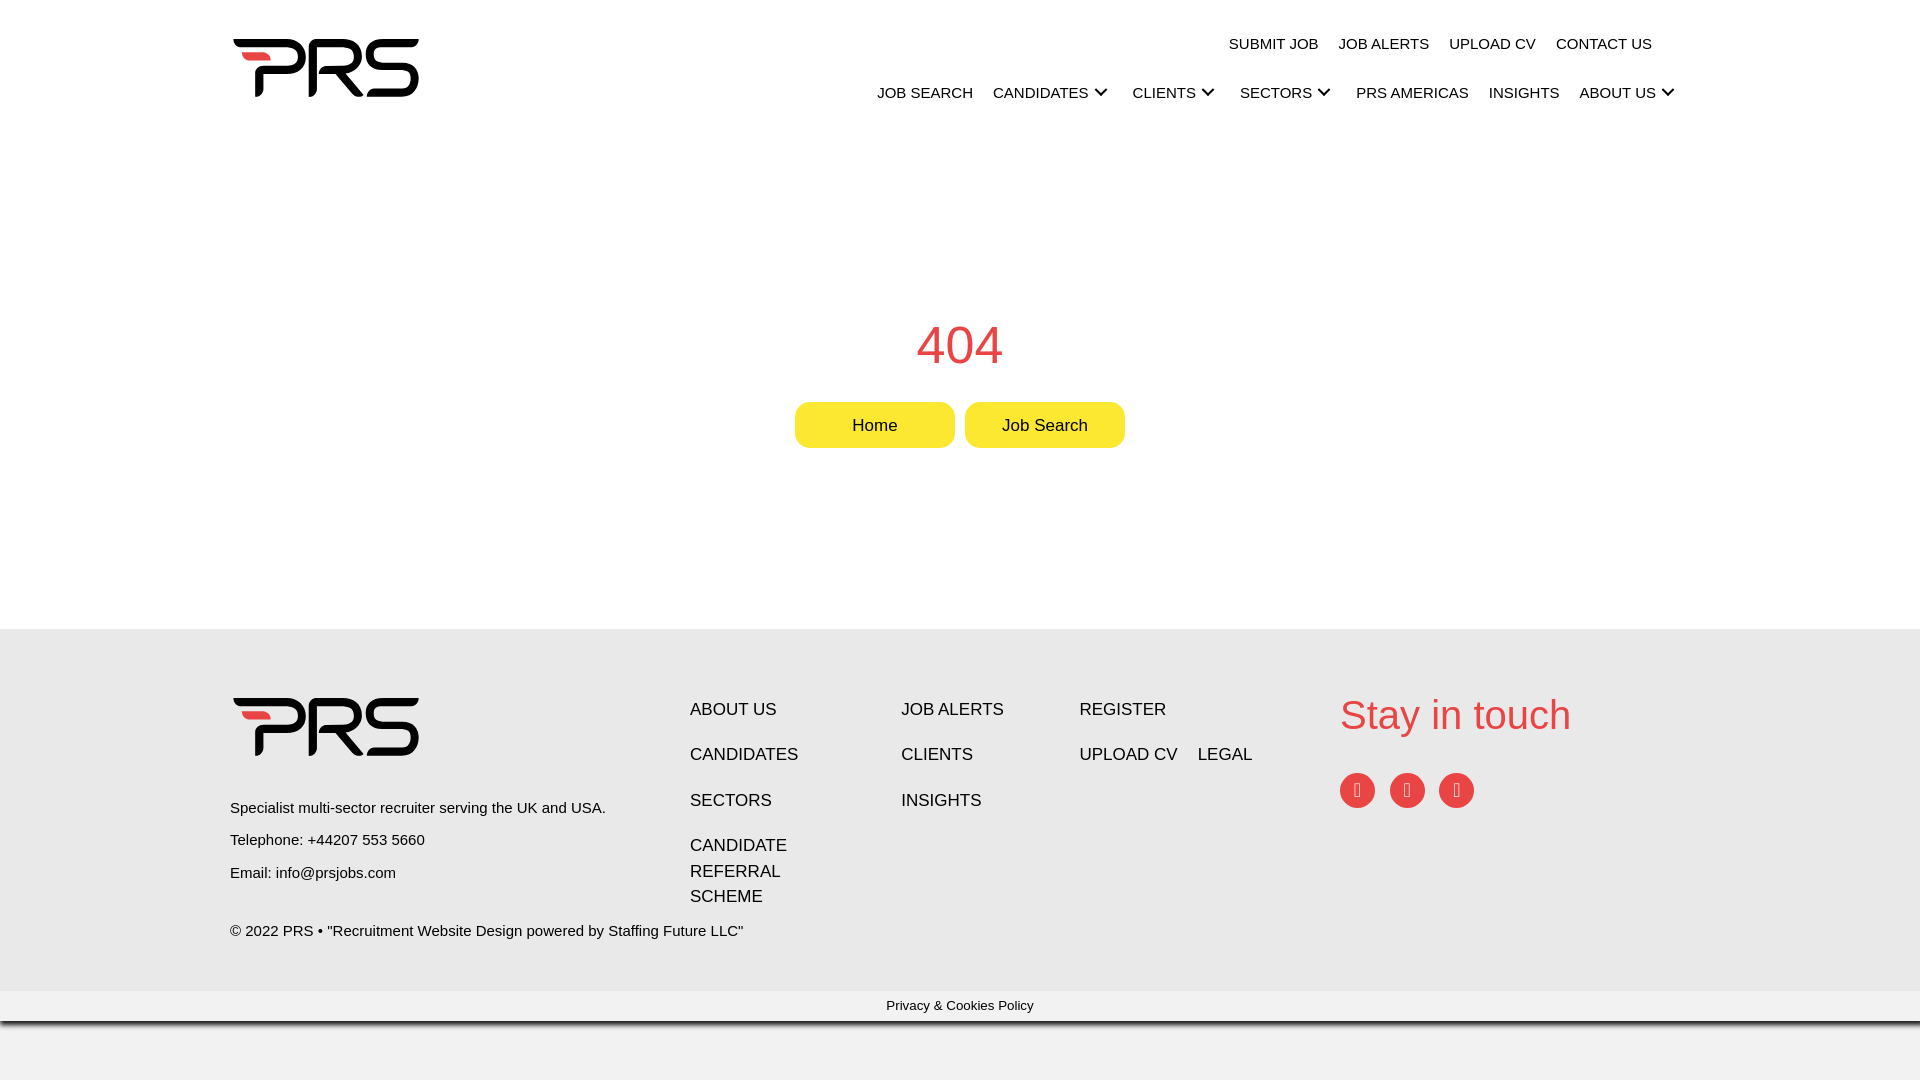  Describe the element at coordinates (1274, 44) in the screenshot. I see `SUBMIT JOB` at that location.